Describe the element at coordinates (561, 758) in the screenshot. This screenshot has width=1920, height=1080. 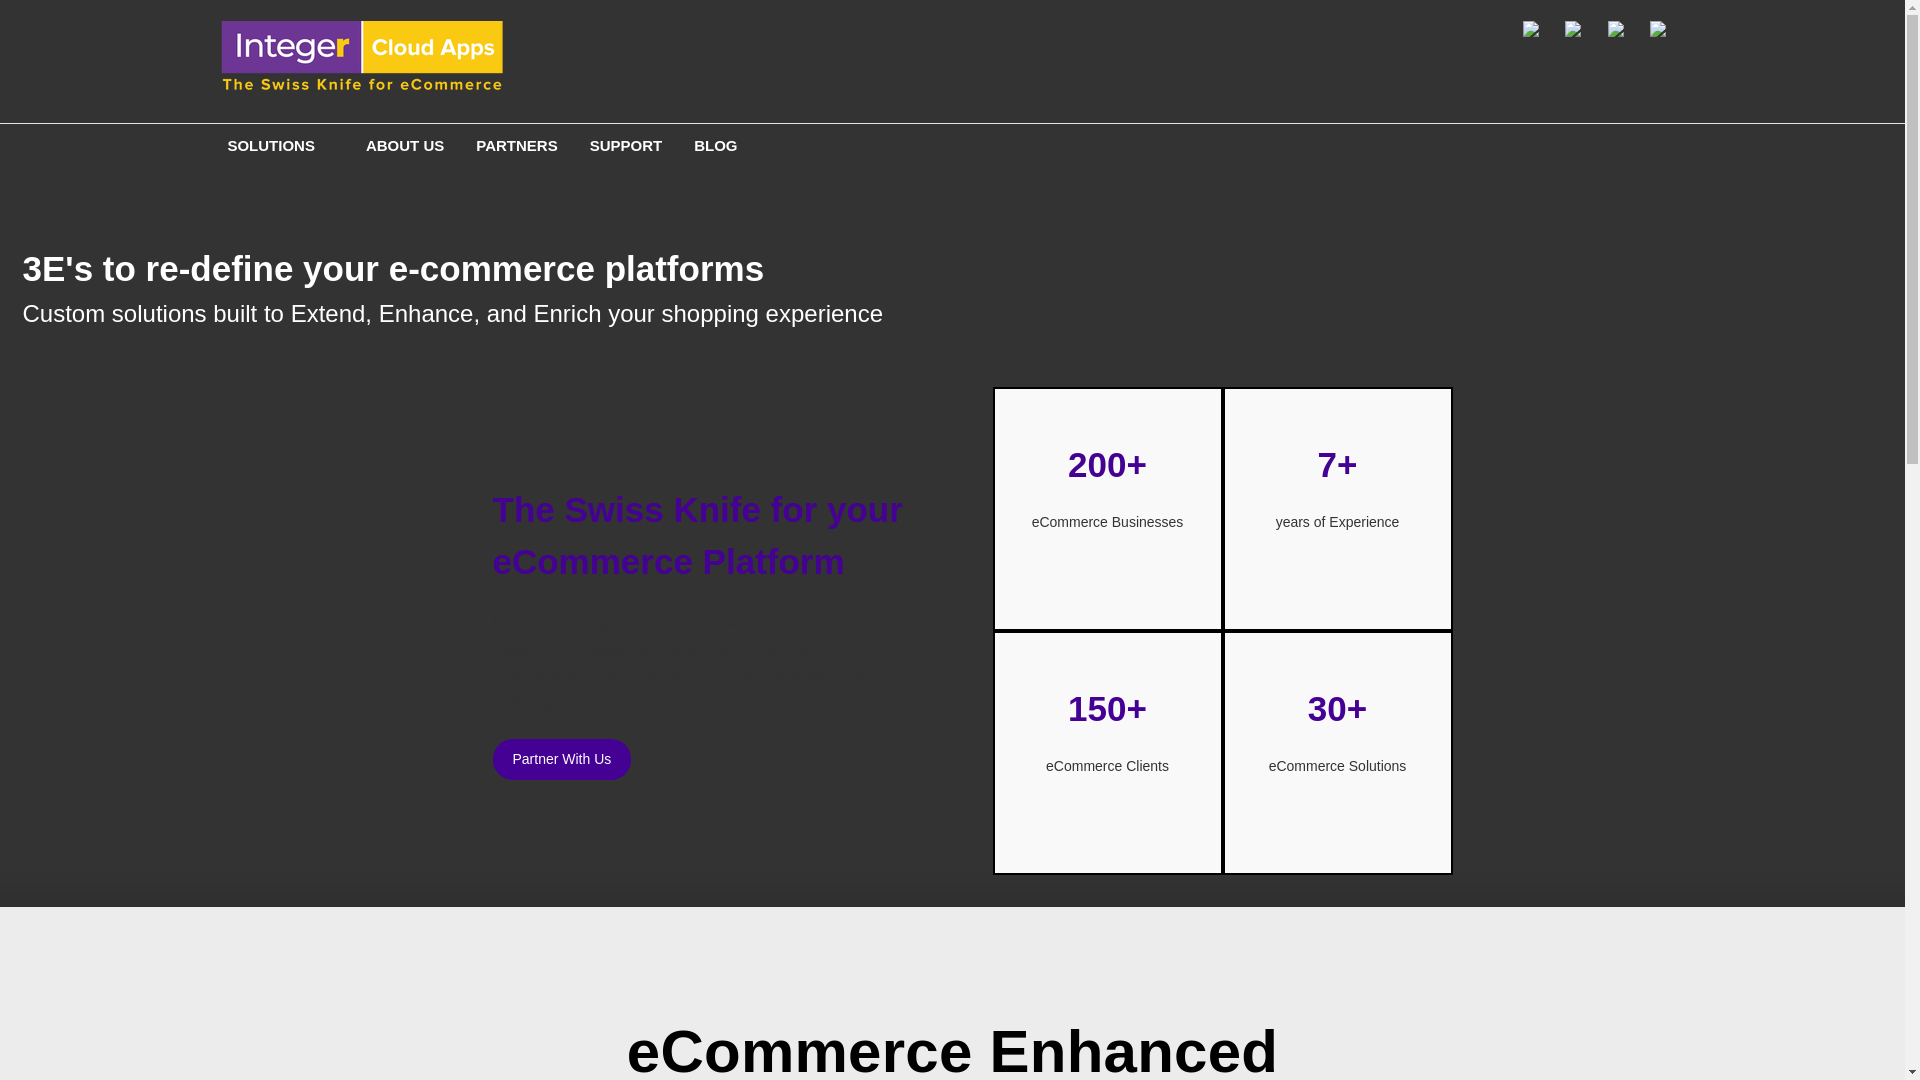
I see `Partner With Us` at that location.